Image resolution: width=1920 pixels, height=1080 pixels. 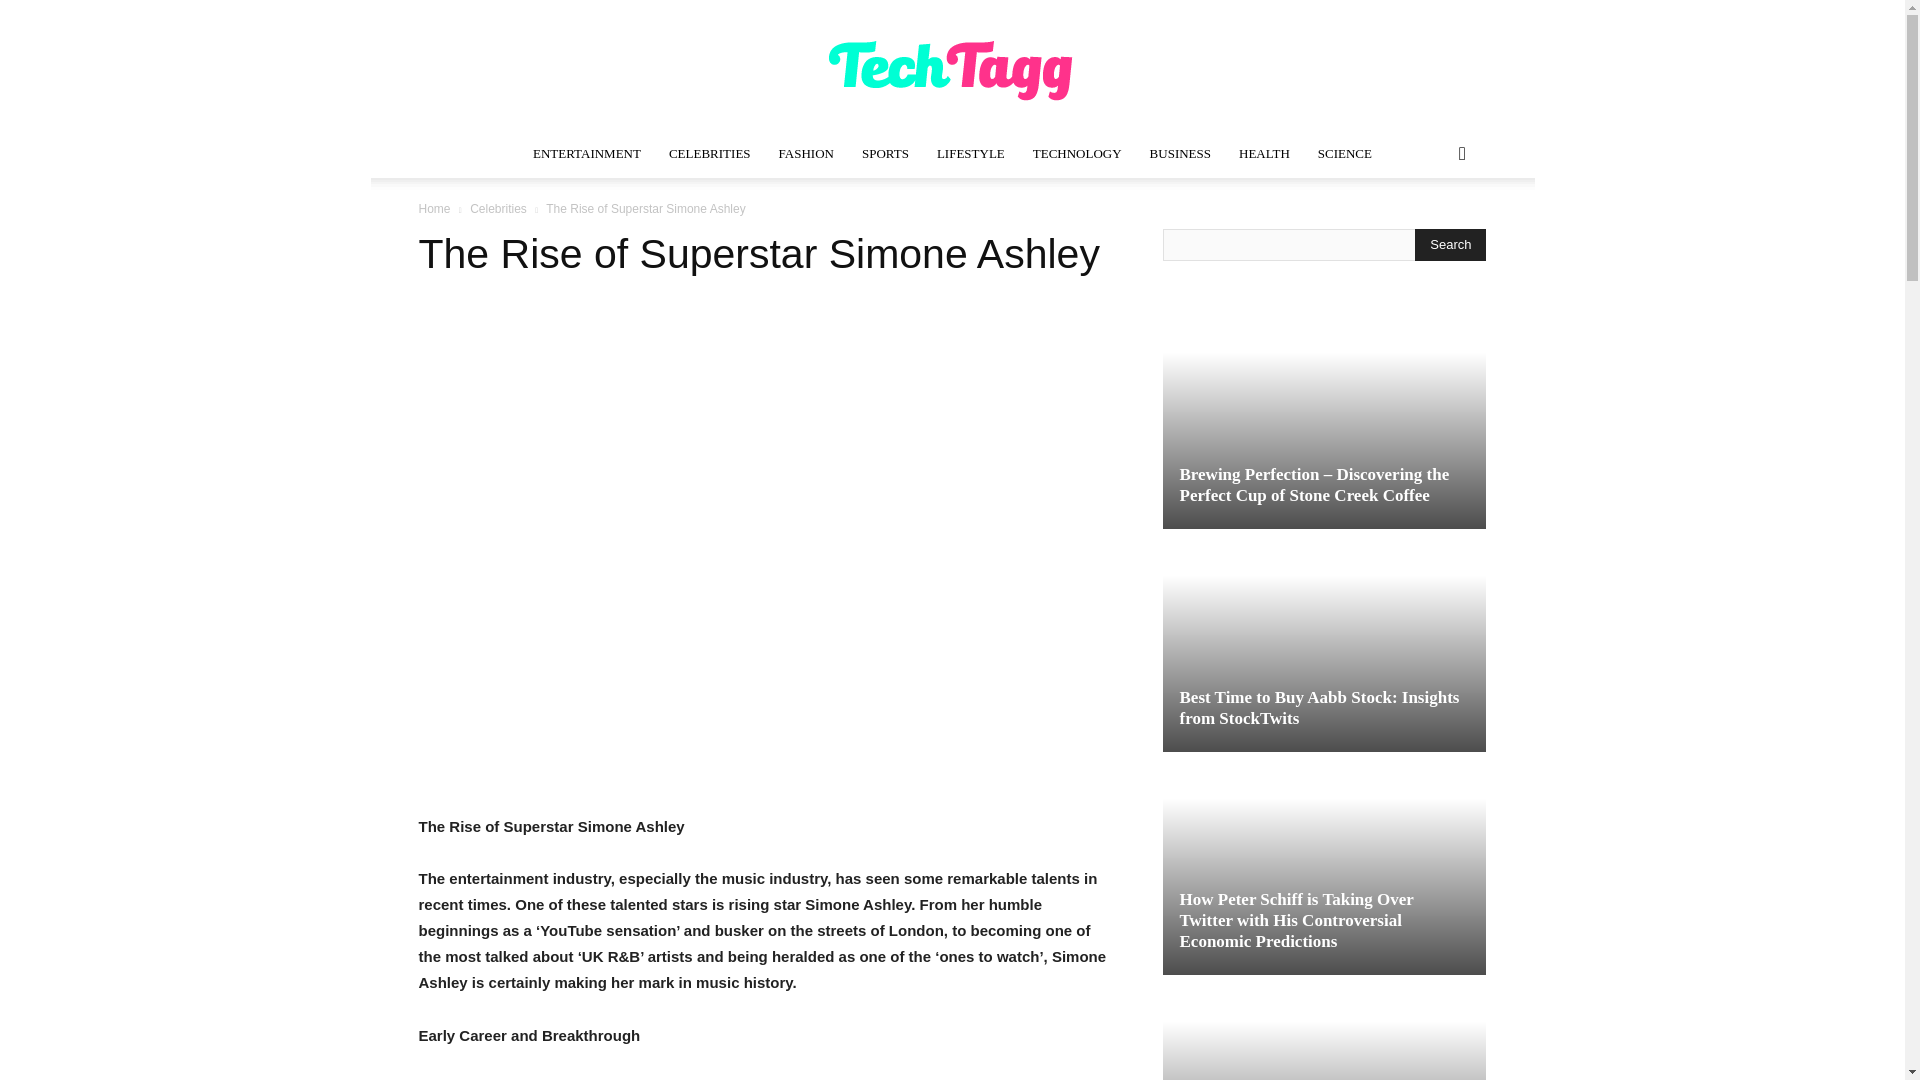 What do you see at coordinates (498, 208) in the screenshot?
I see `Celebrities` at bounding box center [498, 208].